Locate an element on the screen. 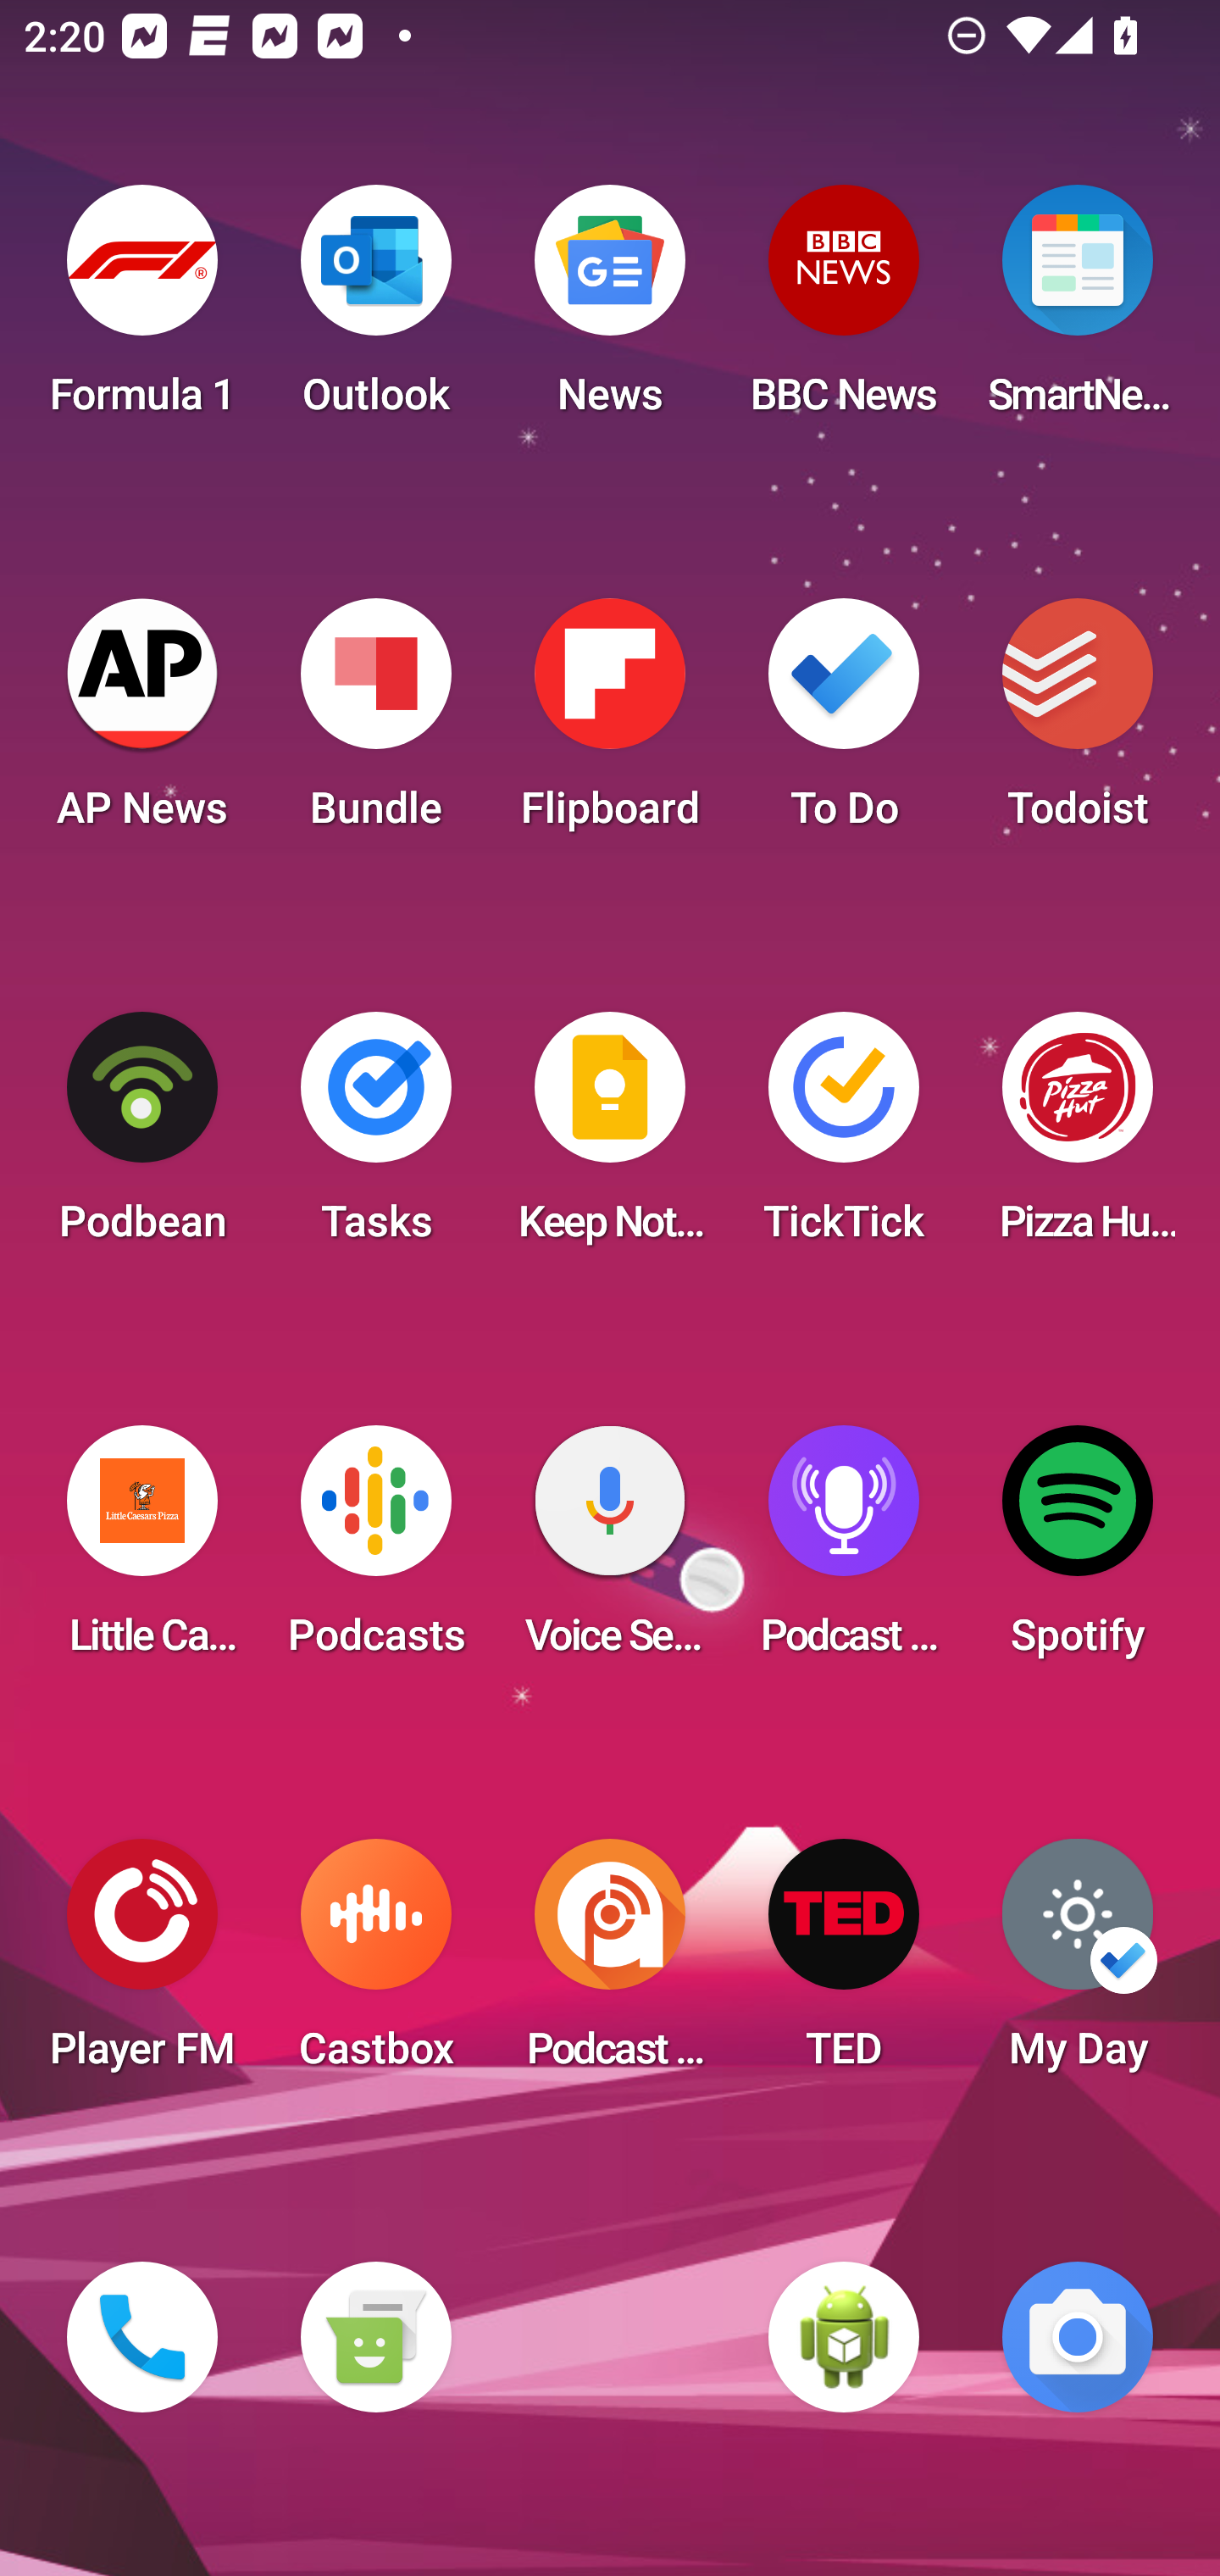 The height and width of the screenshot is (2576, 1220). To Do is located at coordinates (844, 724).